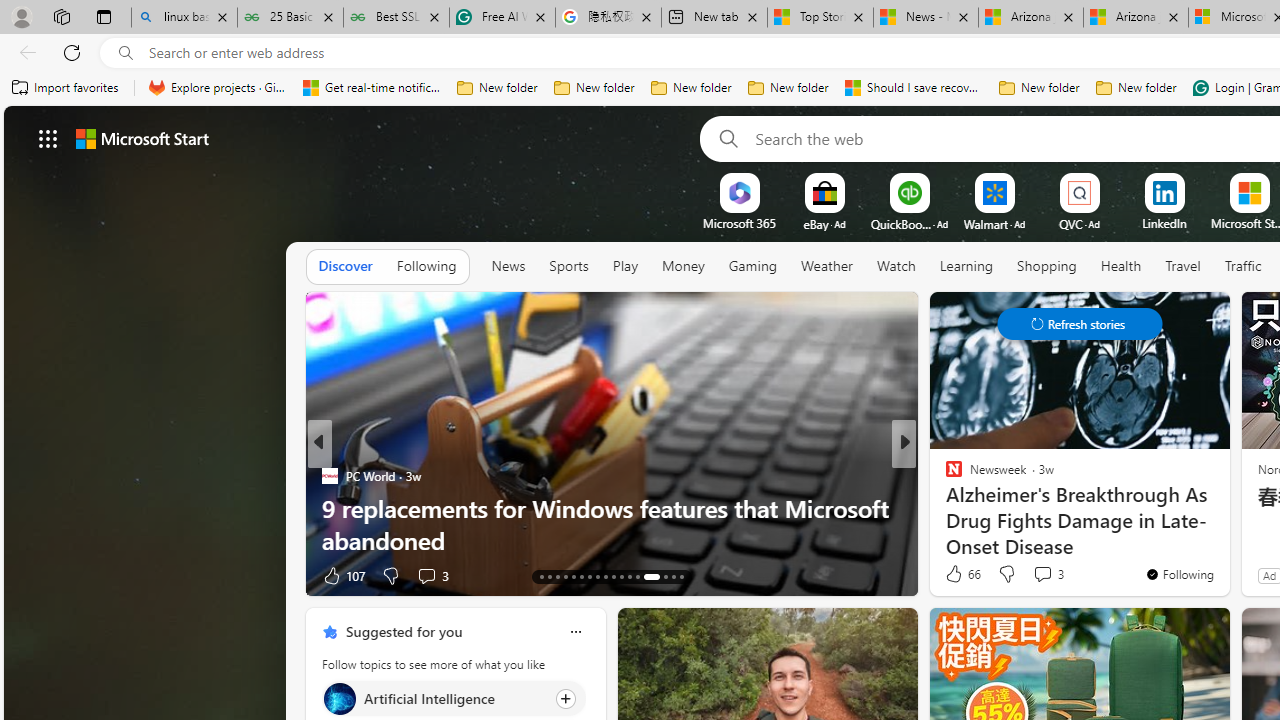 This screenshot has height=720, width=1280. Describe the element at coordinates (625, 266) in the screenshot. I see `Play` at that location.